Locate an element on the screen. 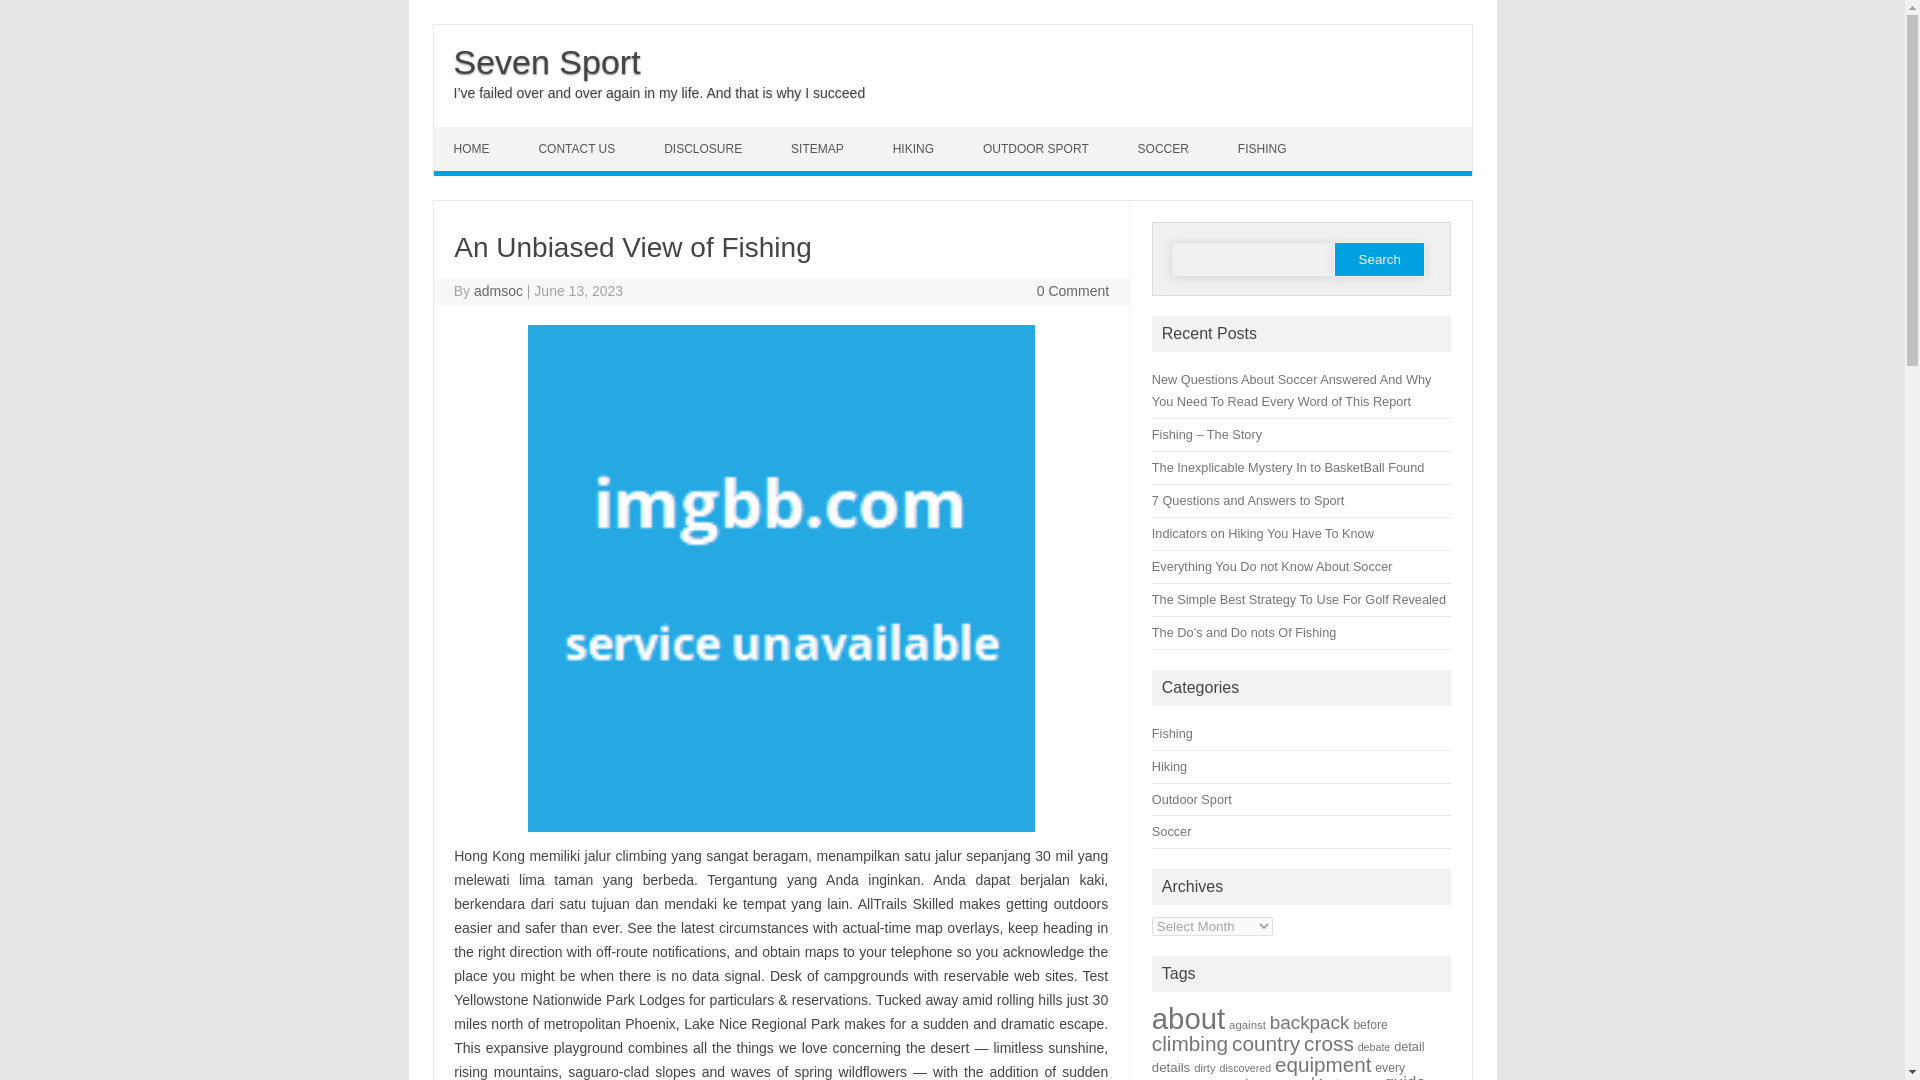 The height and width of the screenshot is (1080, 1920). country is located at coordinates (1266, 1044).